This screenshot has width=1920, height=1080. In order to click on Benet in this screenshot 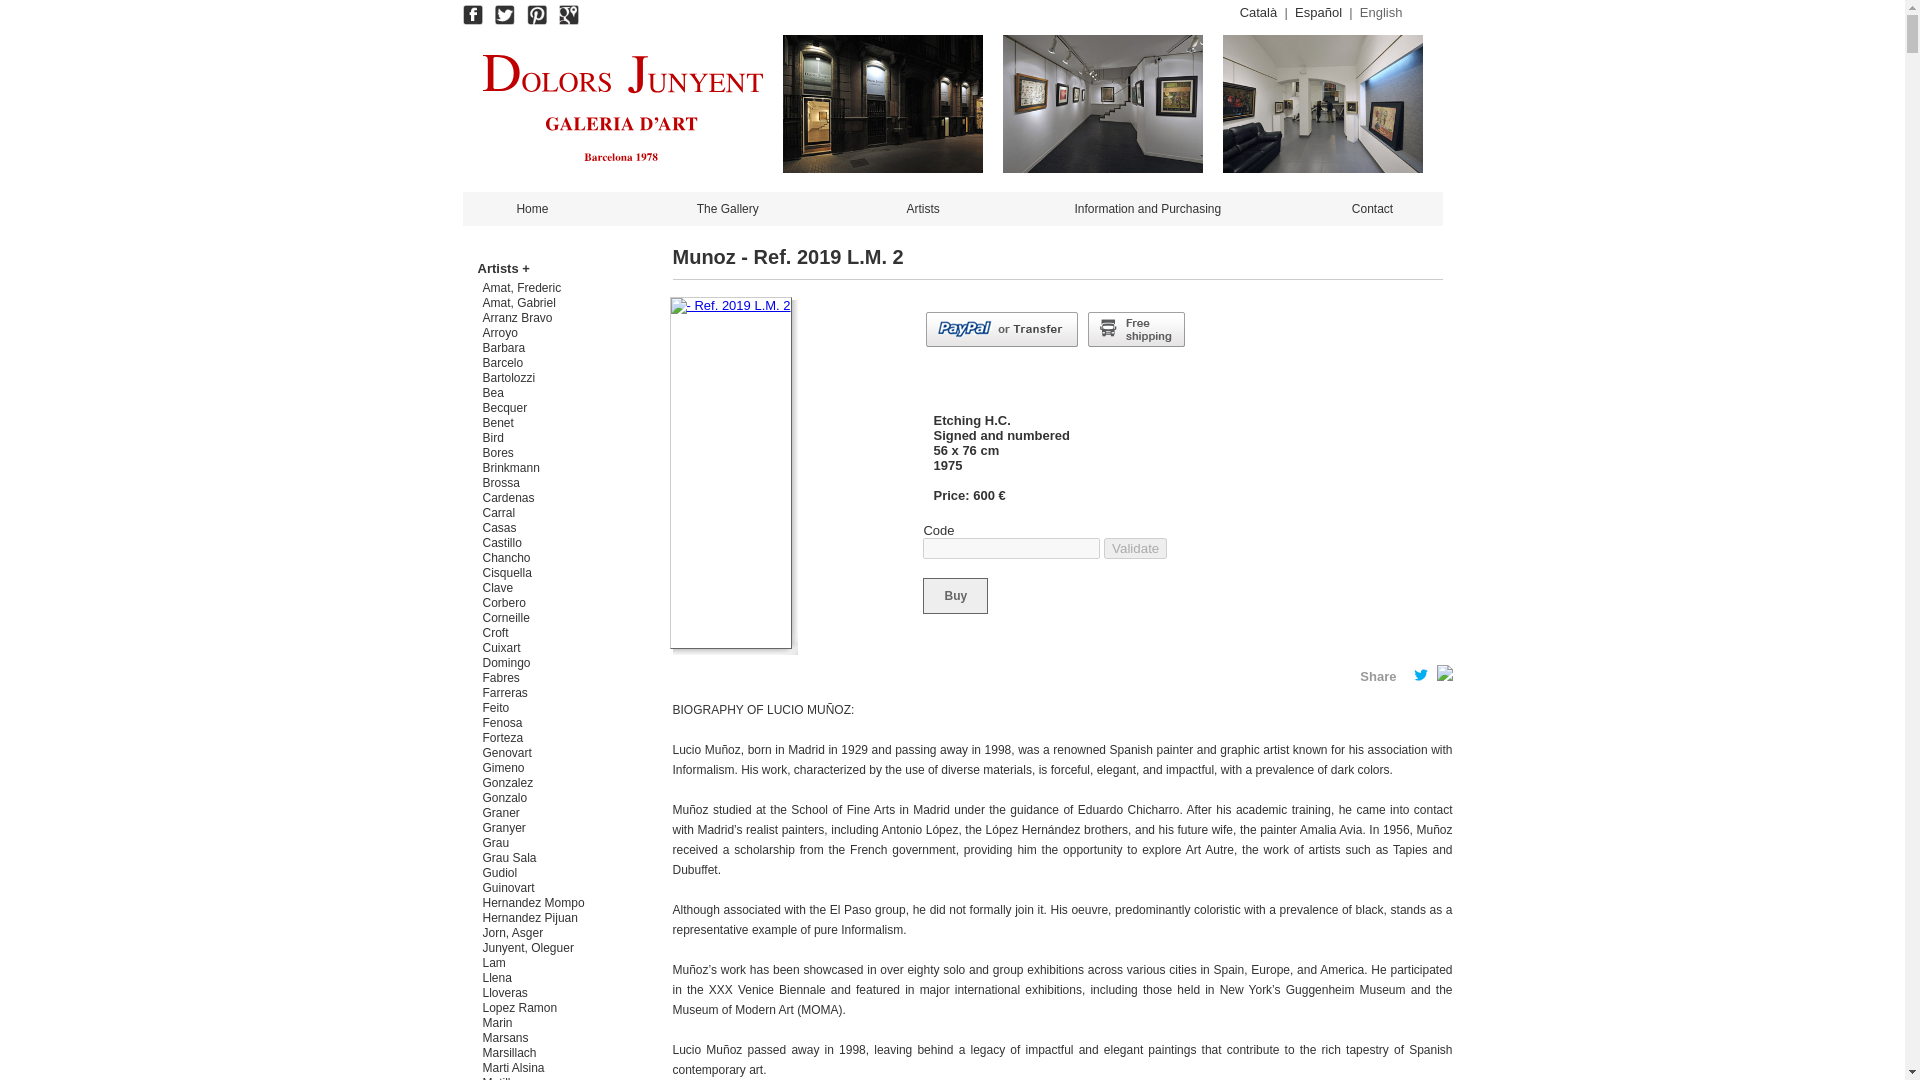, I will do `click(498, 422)`.